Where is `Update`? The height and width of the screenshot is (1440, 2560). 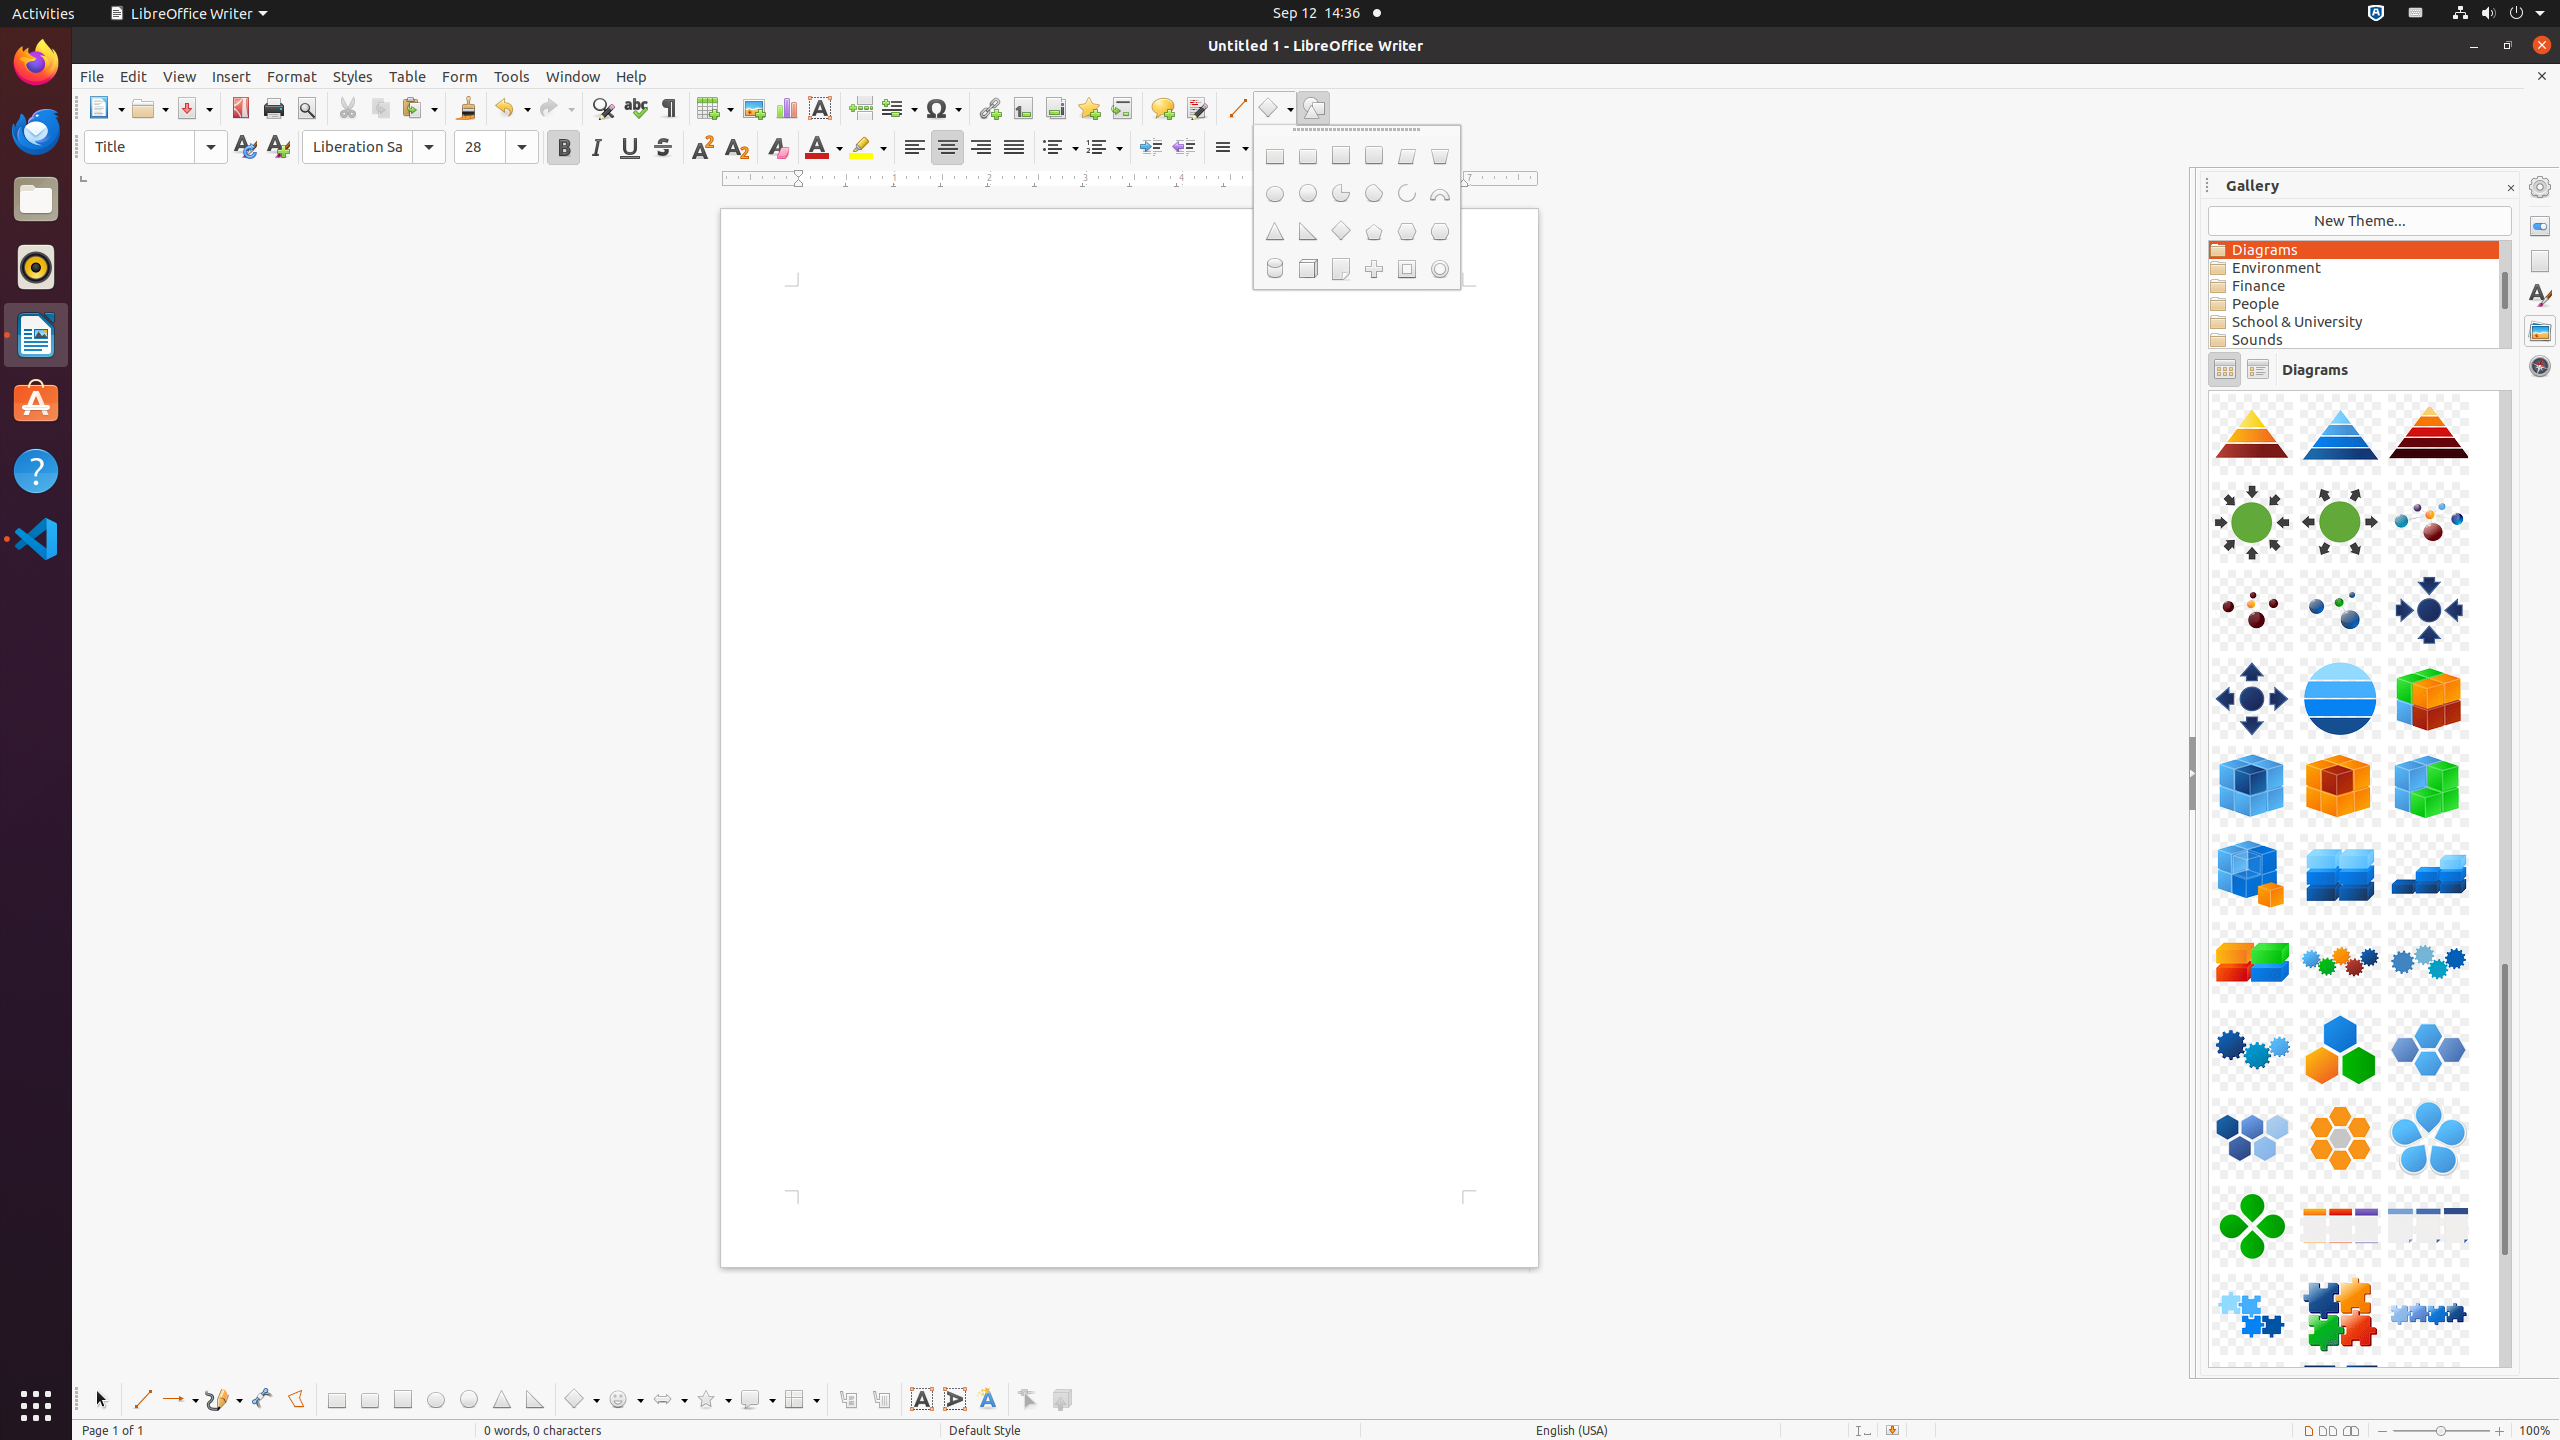
Update is located at coordinates (244, 148).